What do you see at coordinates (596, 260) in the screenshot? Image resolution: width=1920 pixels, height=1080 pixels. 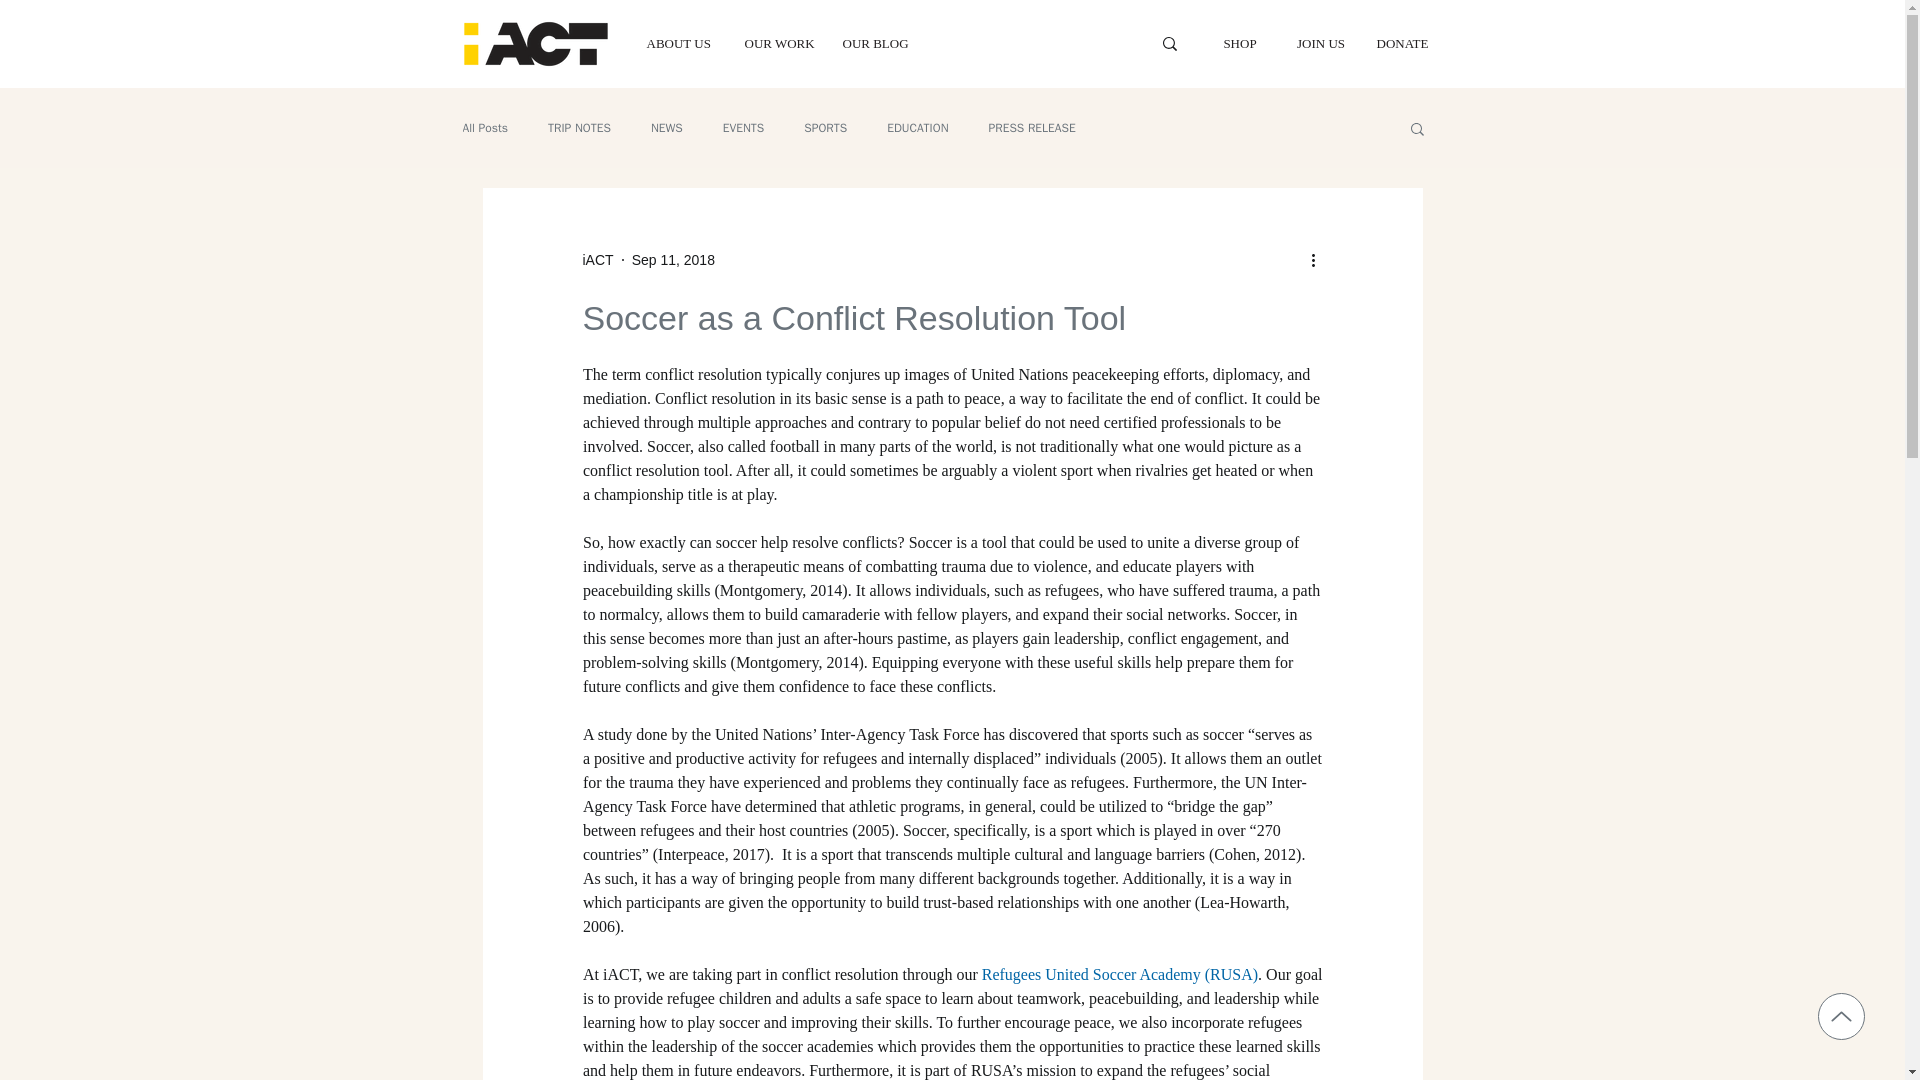 I see `iACT` at bounding box center [596, 260].